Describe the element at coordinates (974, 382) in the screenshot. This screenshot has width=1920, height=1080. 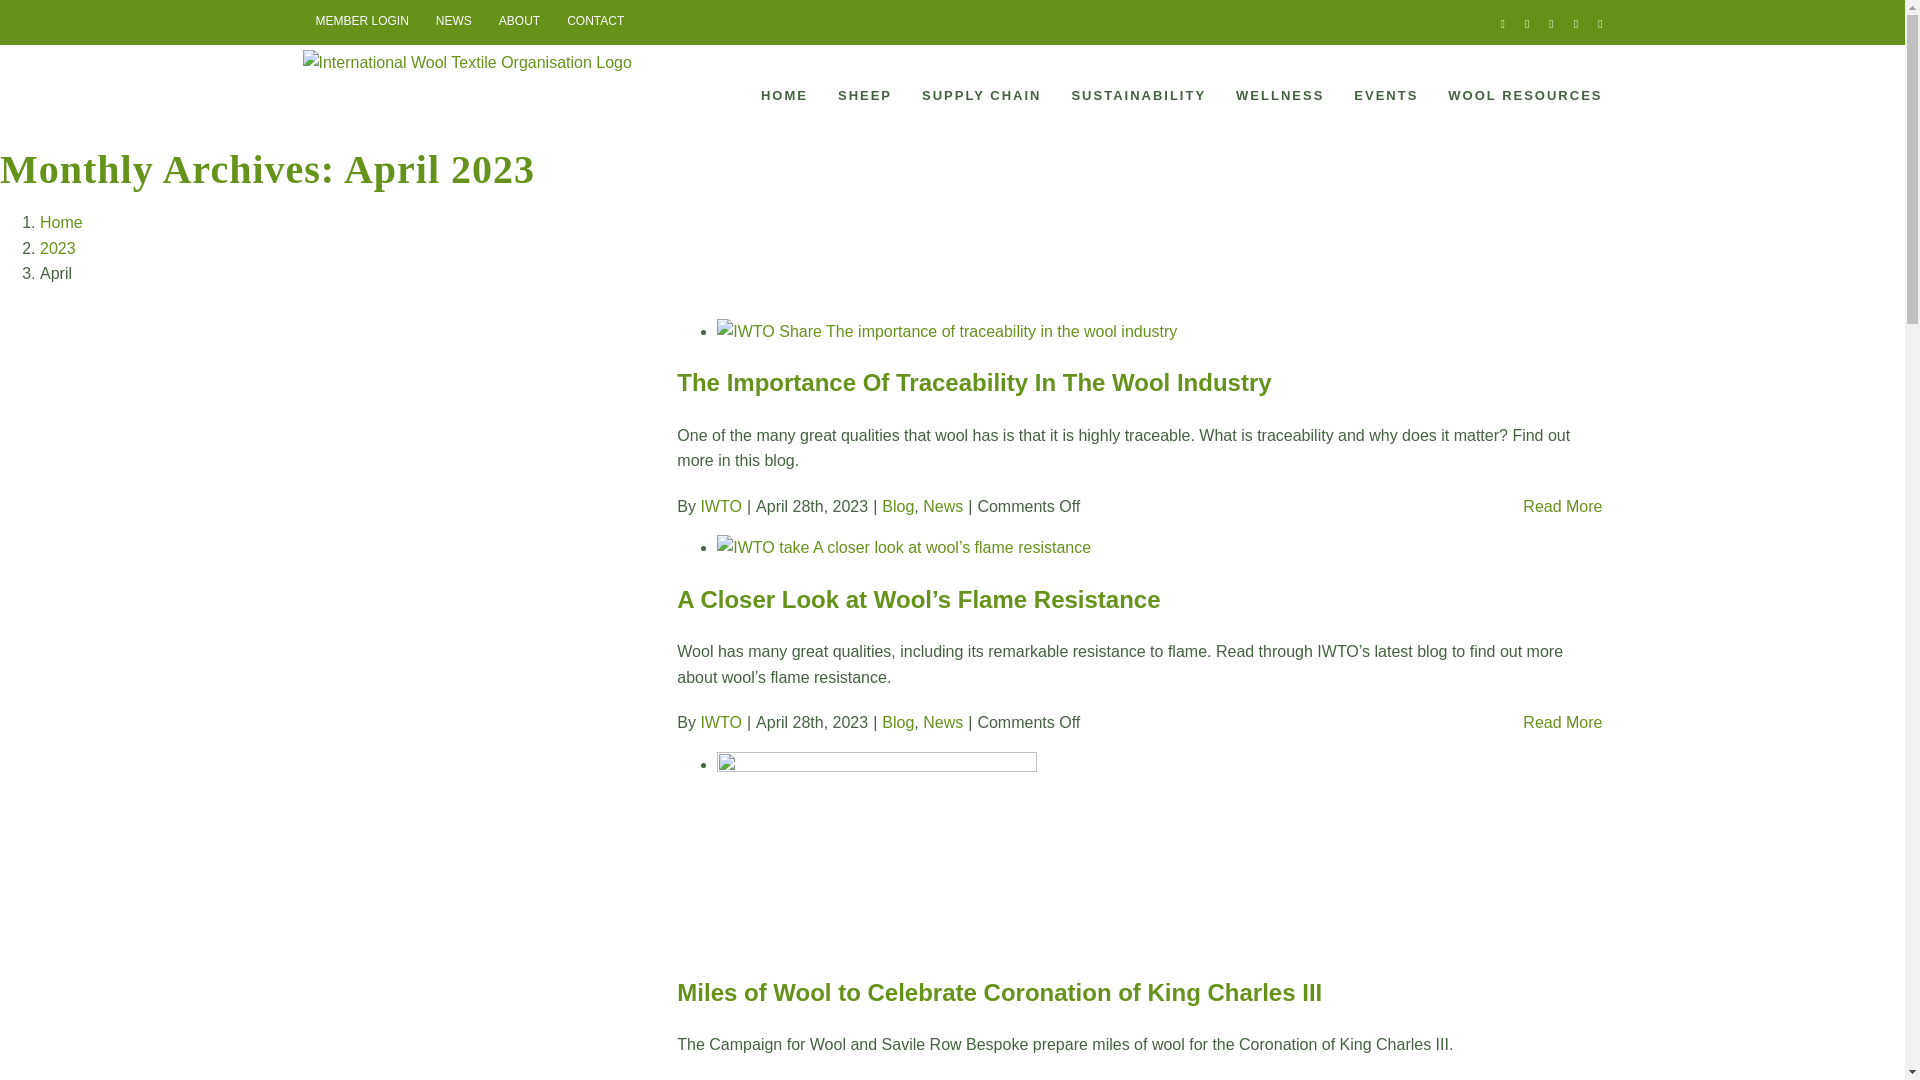
I see `The Importance Of Traceability In The Wool Industry` at that location.